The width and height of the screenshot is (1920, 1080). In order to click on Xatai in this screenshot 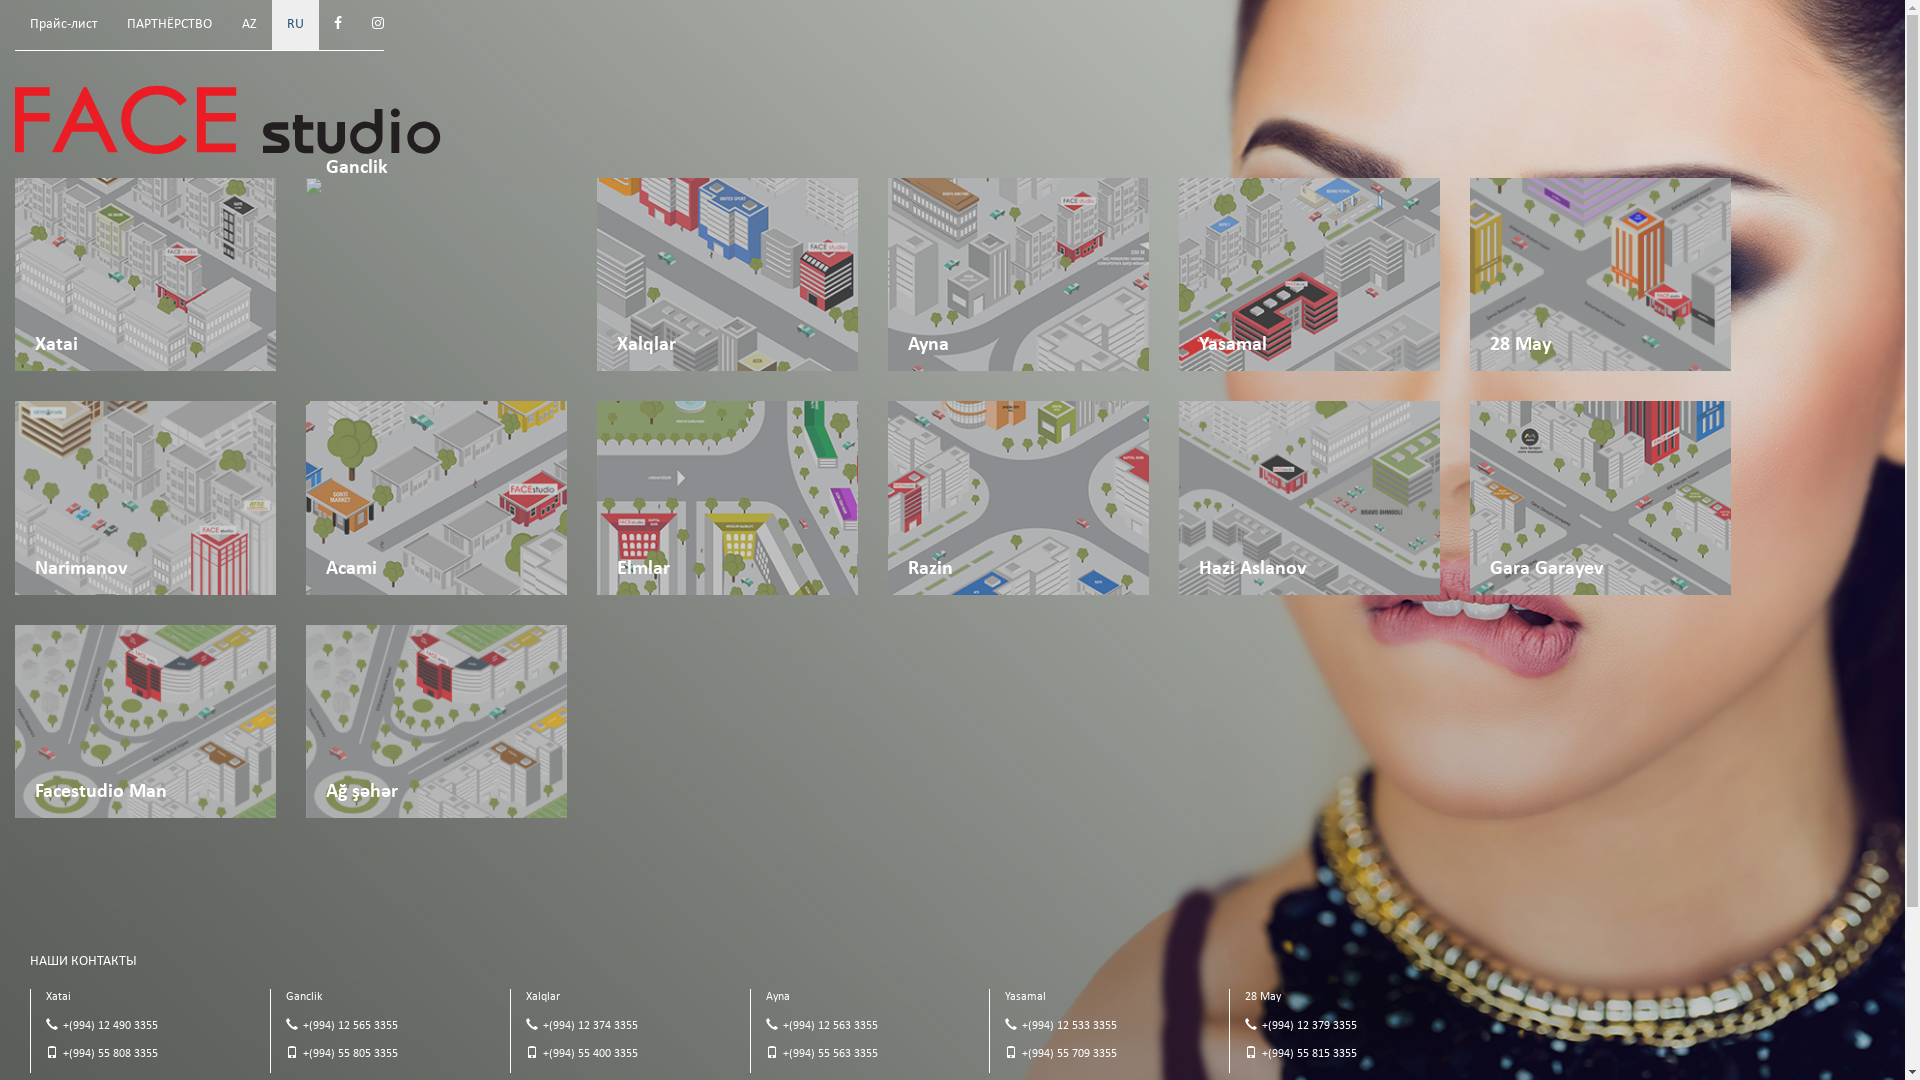, I will do `click(146, 274)`.